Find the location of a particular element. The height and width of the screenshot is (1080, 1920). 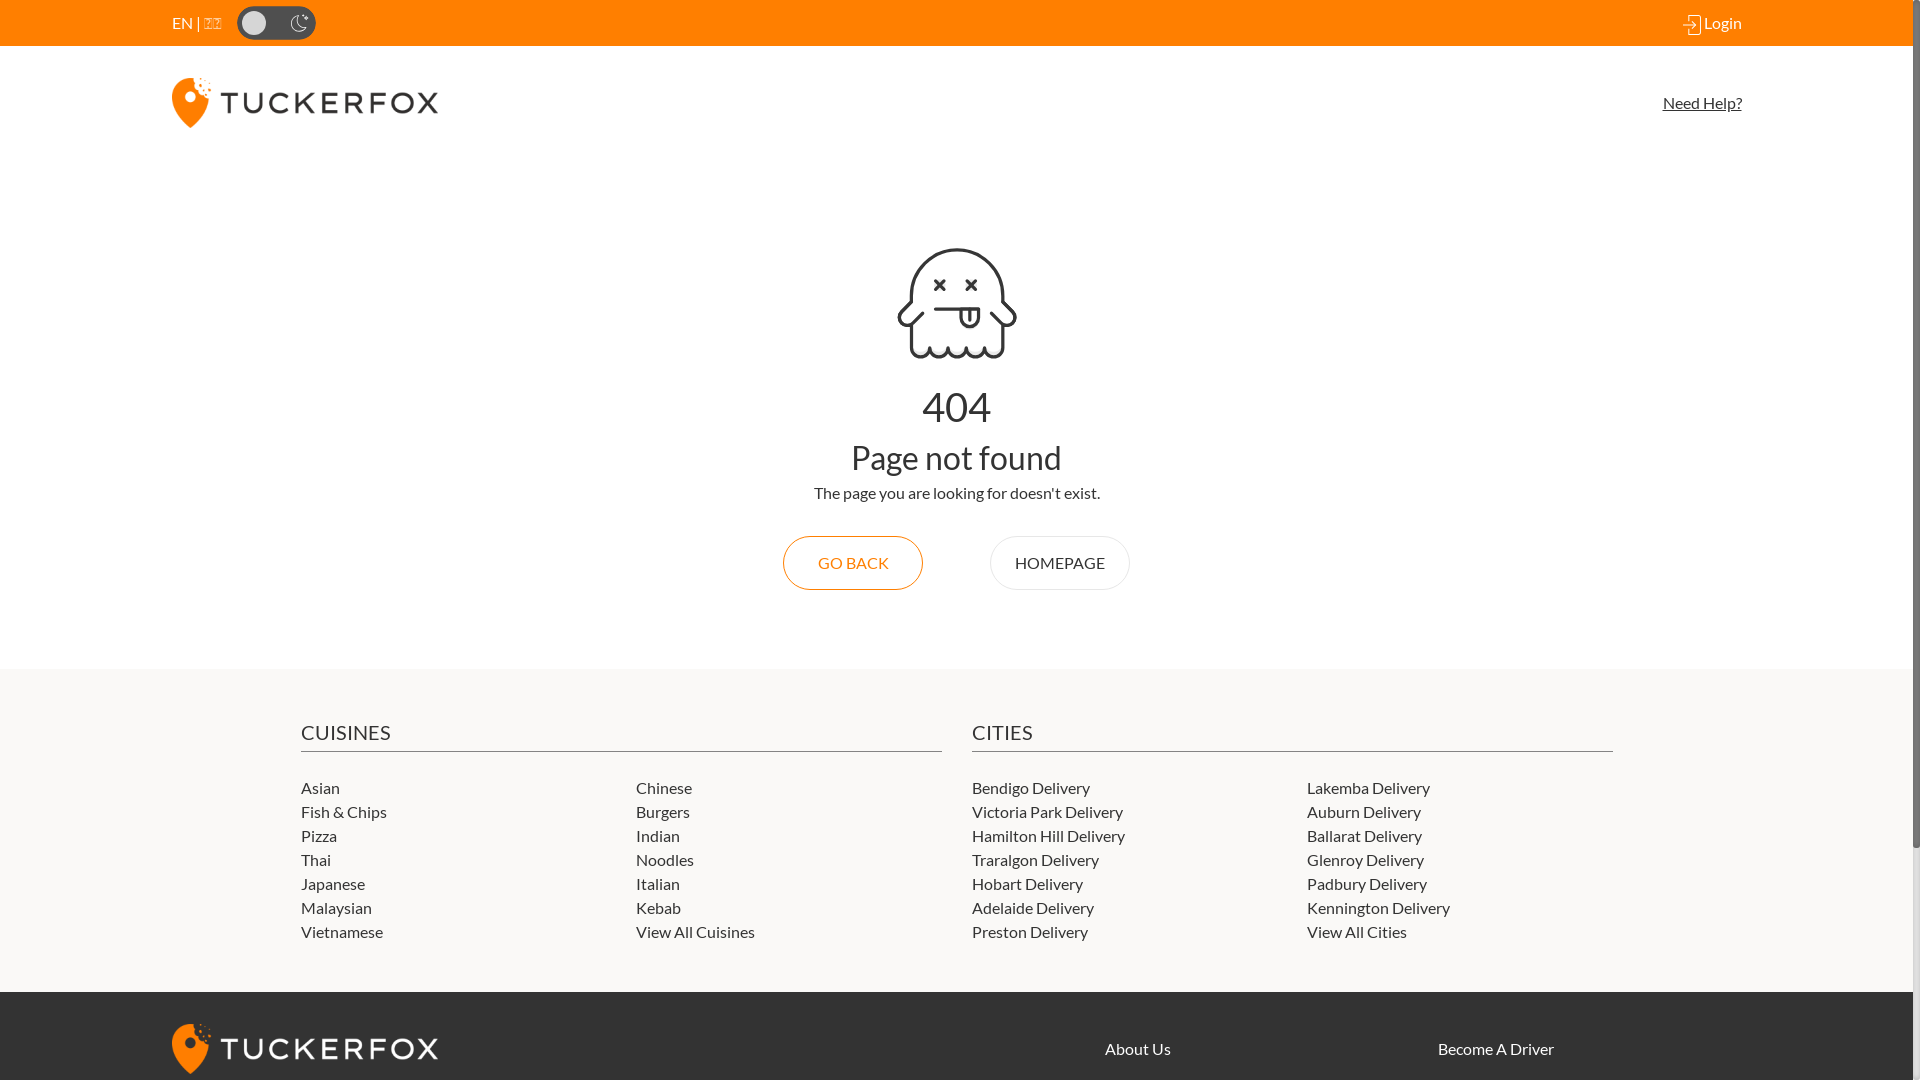

Noodles is located at coordinates (665, 860).